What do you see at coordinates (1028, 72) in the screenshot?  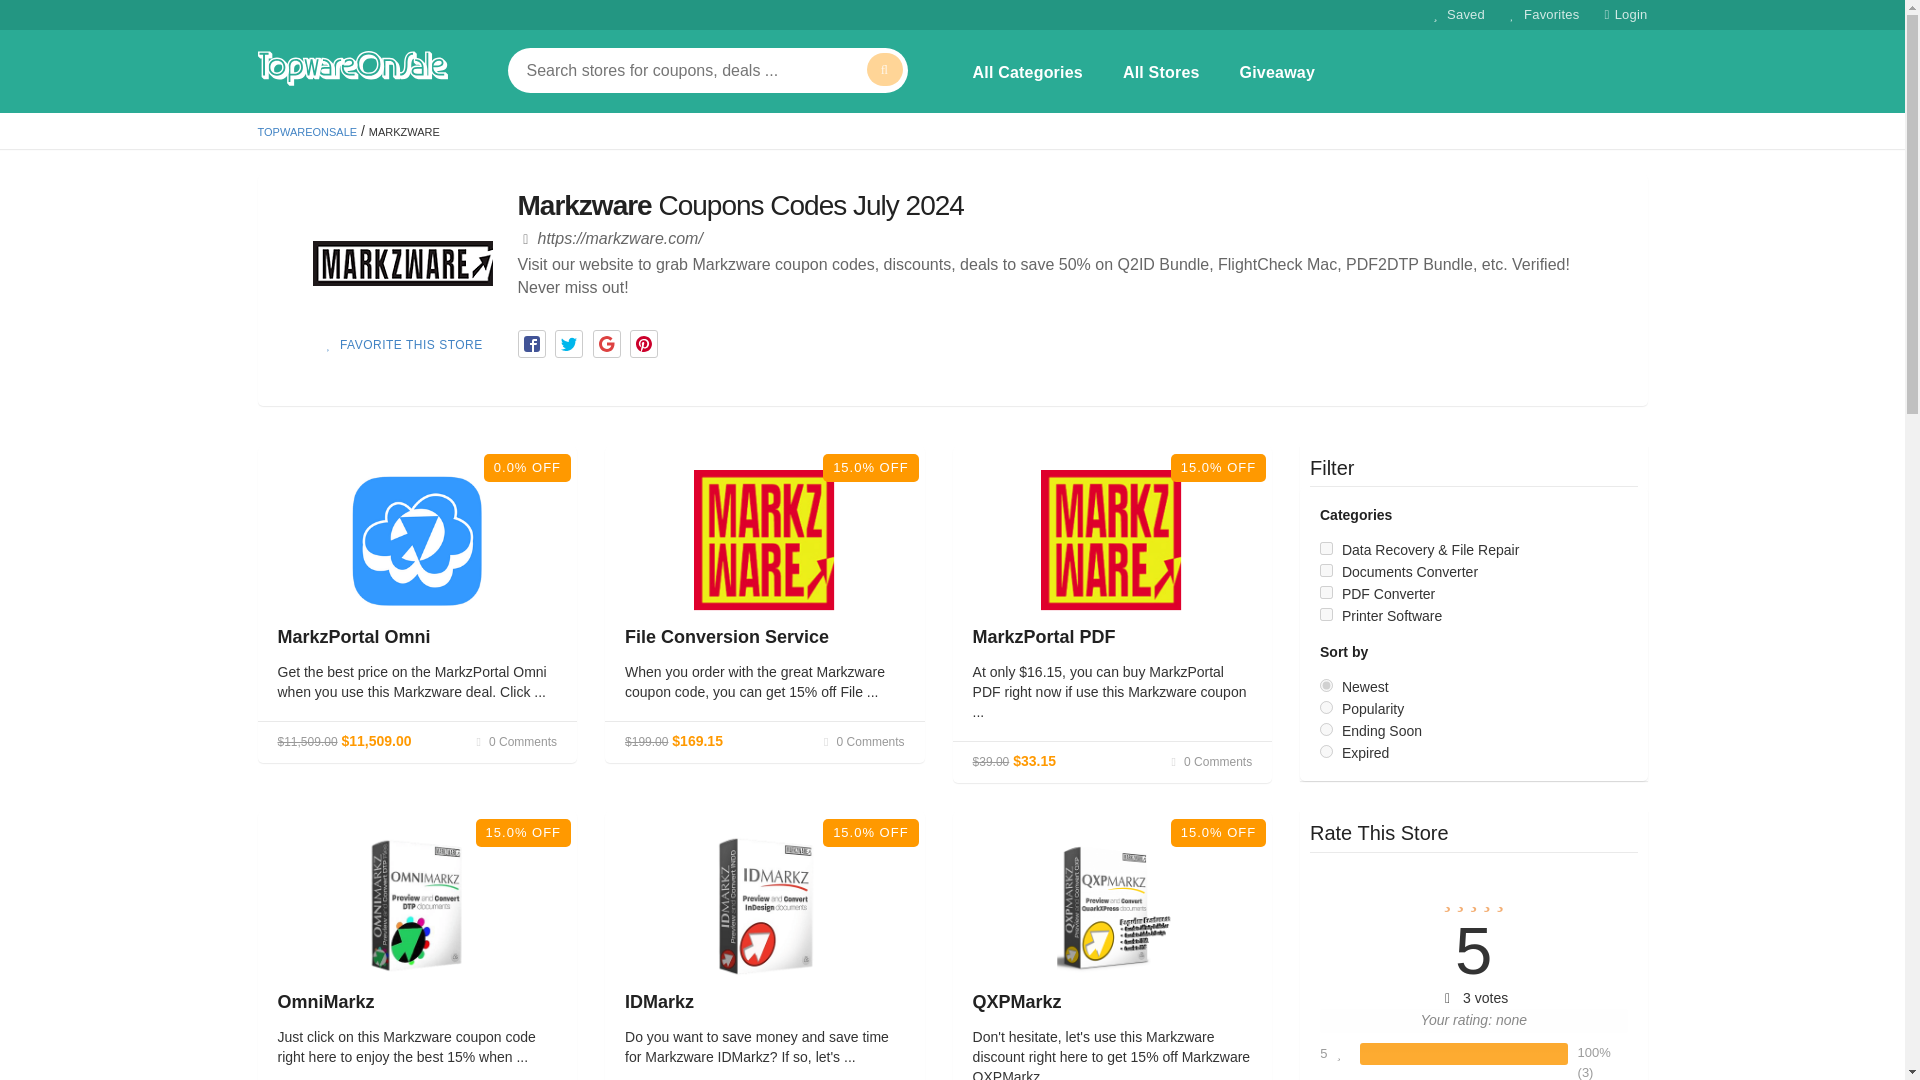 I see `All Categories` at bounding box center [1028, 72].